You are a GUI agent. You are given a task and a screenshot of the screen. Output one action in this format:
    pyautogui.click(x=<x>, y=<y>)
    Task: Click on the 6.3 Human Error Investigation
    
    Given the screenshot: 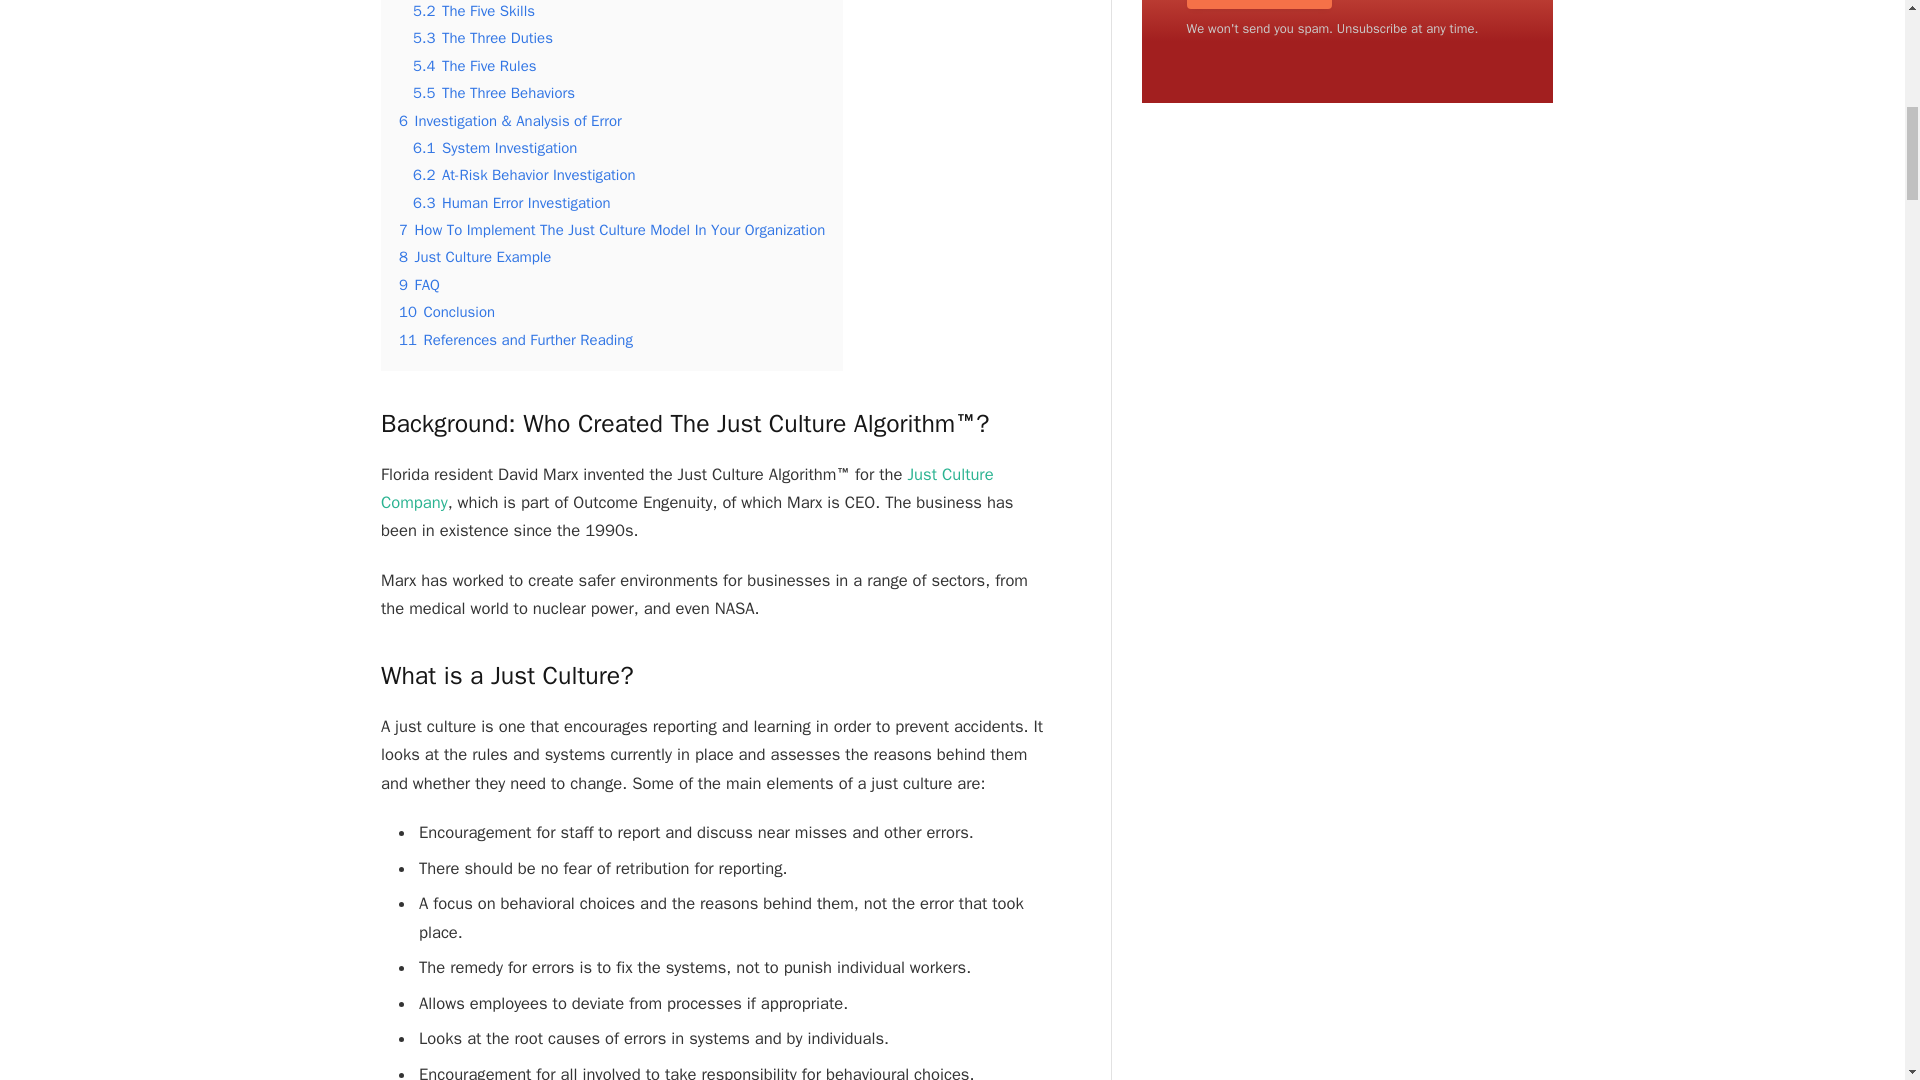 What is the action you would take?
    pyautogui.click(x=511, y=202)
    